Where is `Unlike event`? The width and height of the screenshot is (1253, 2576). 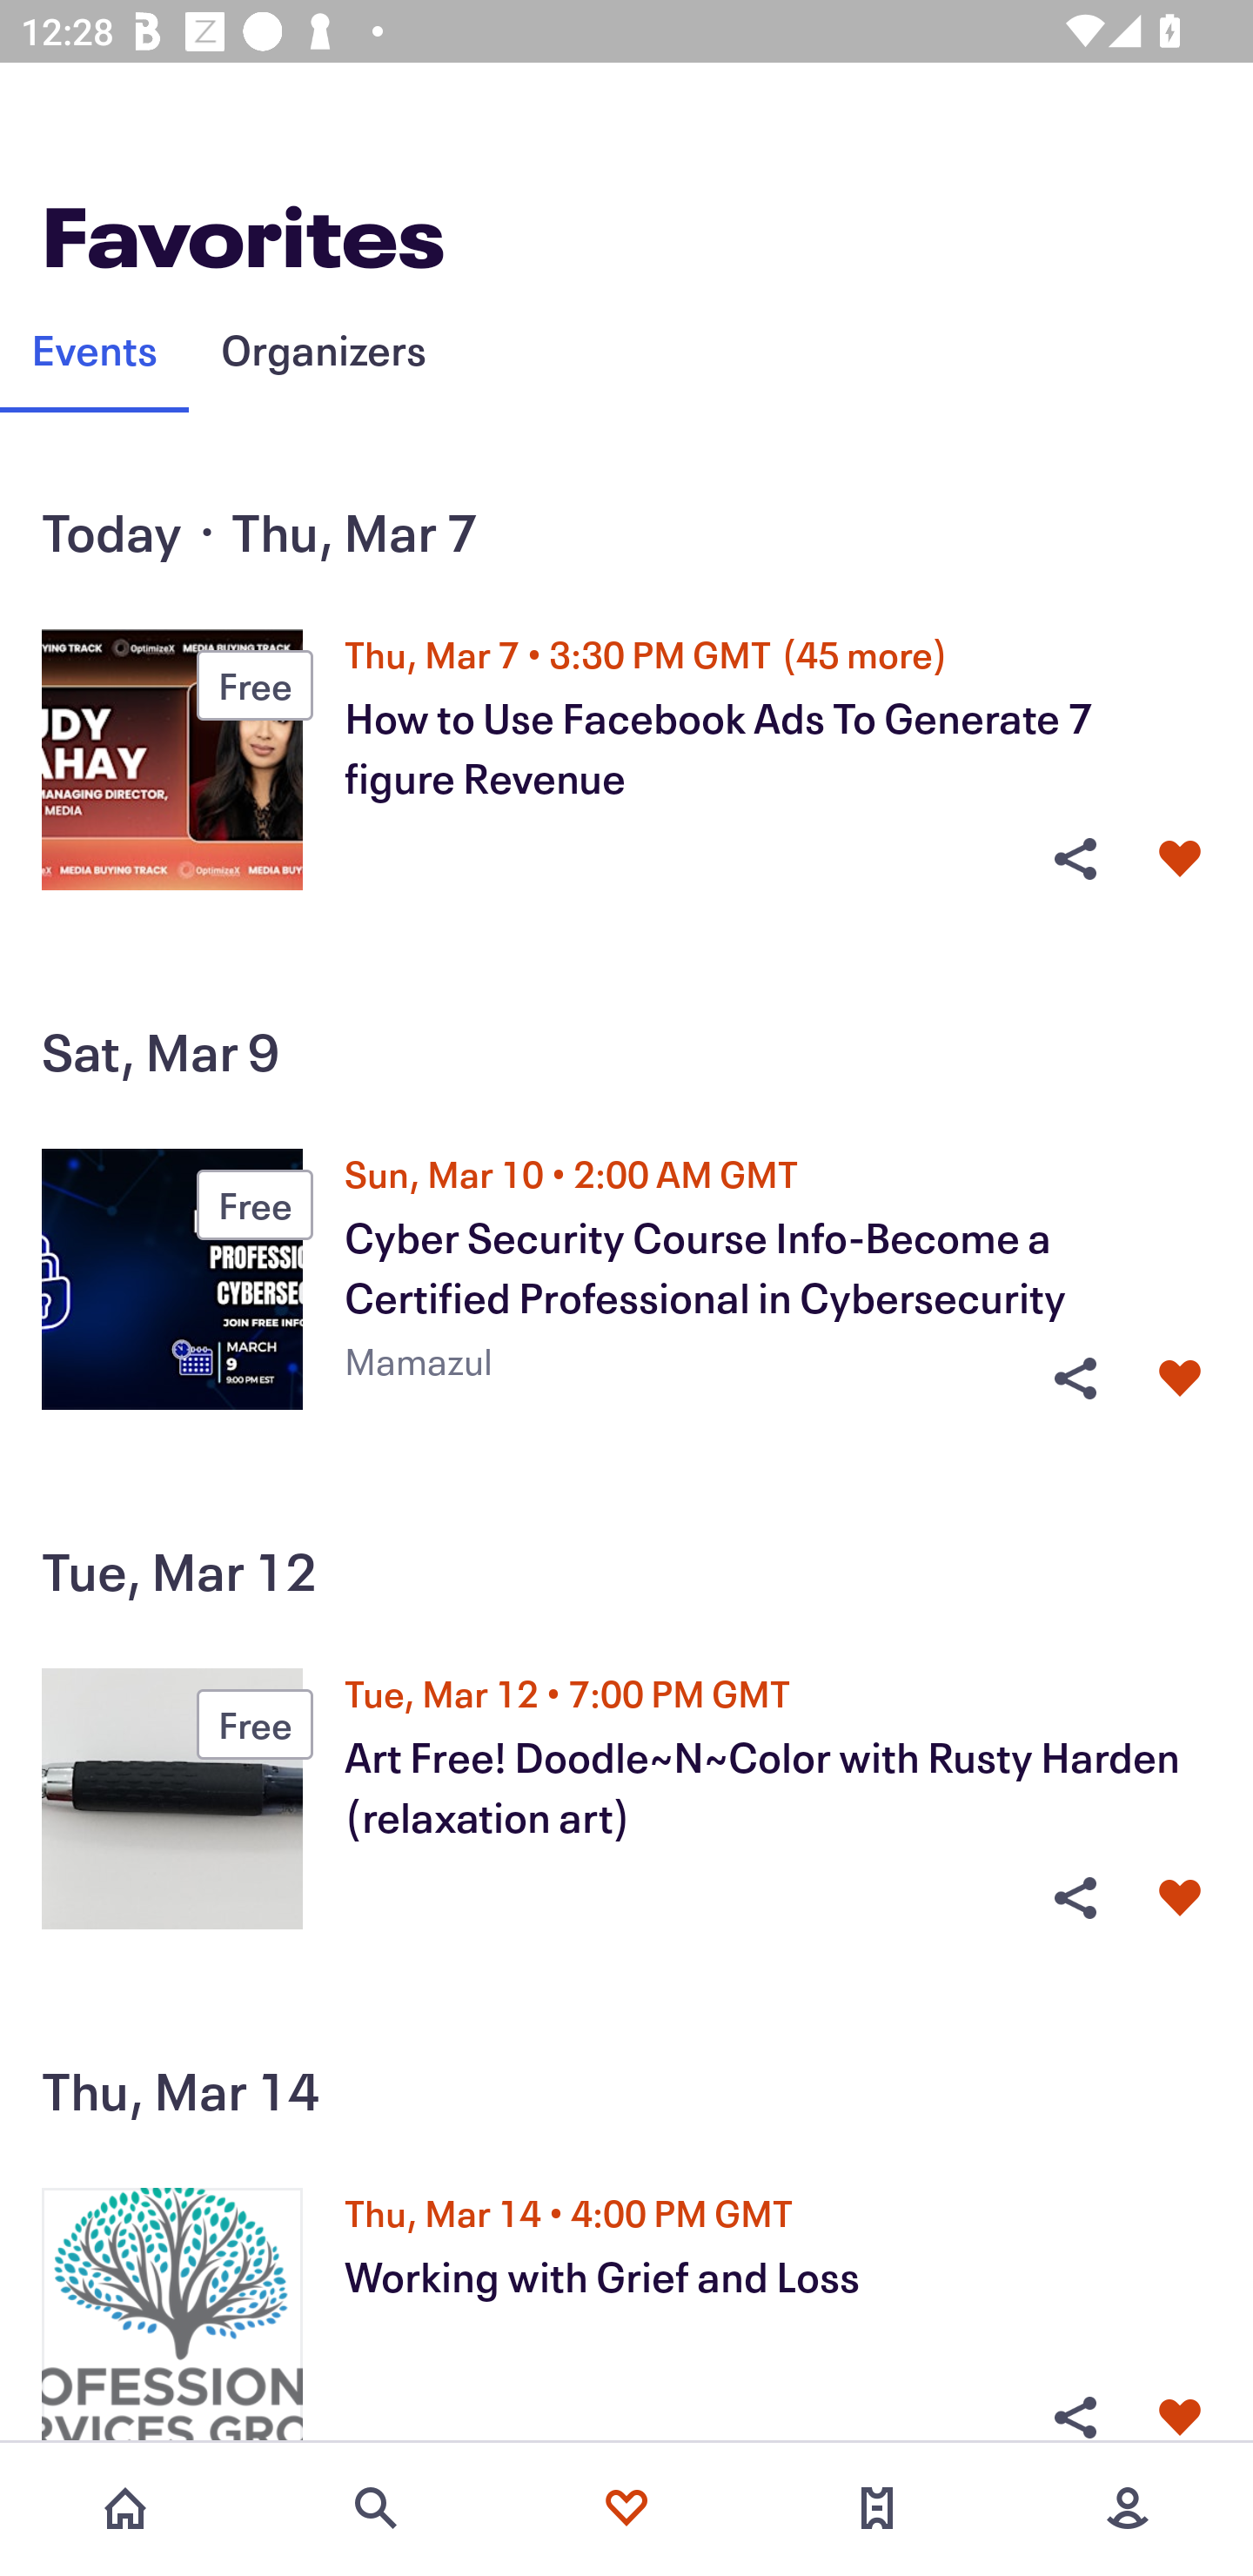
Unlike event is located at coordinates (1180, 1899).